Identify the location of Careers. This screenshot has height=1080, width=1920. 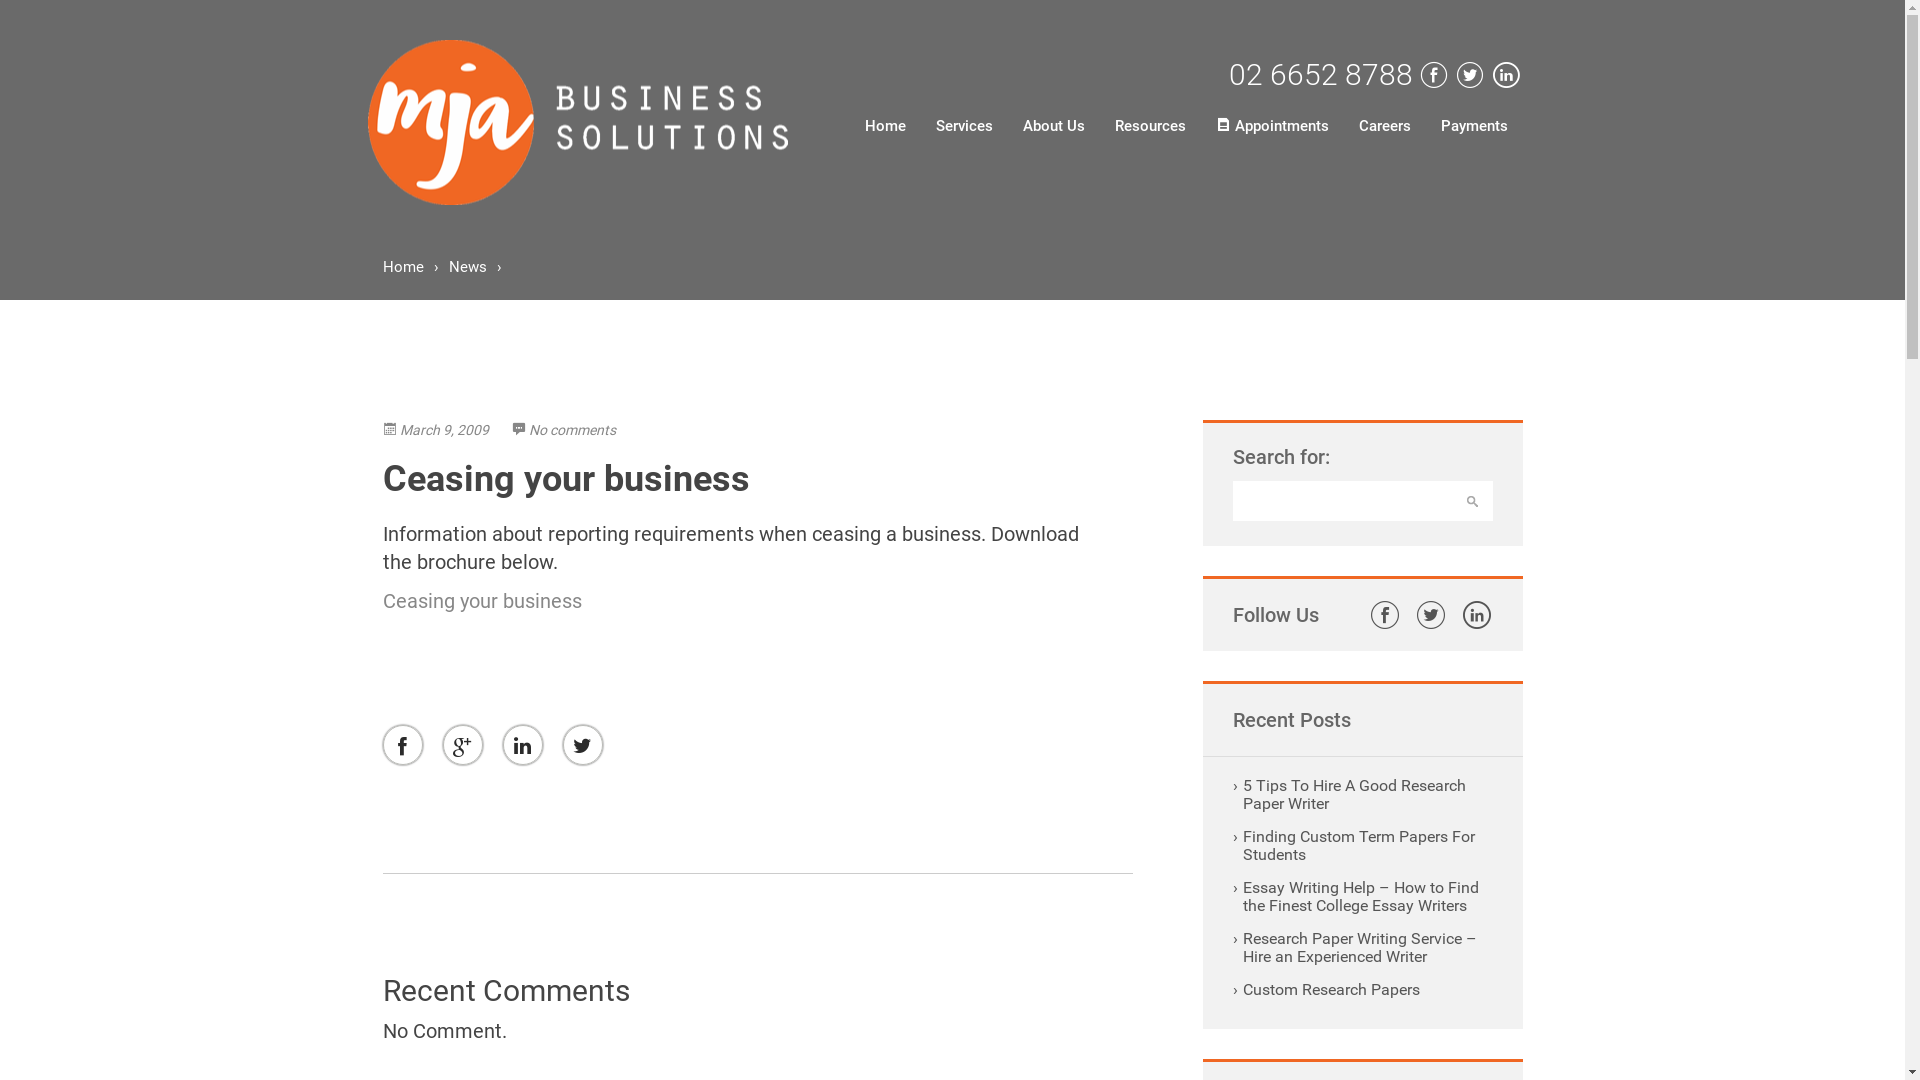
(1385, 126).